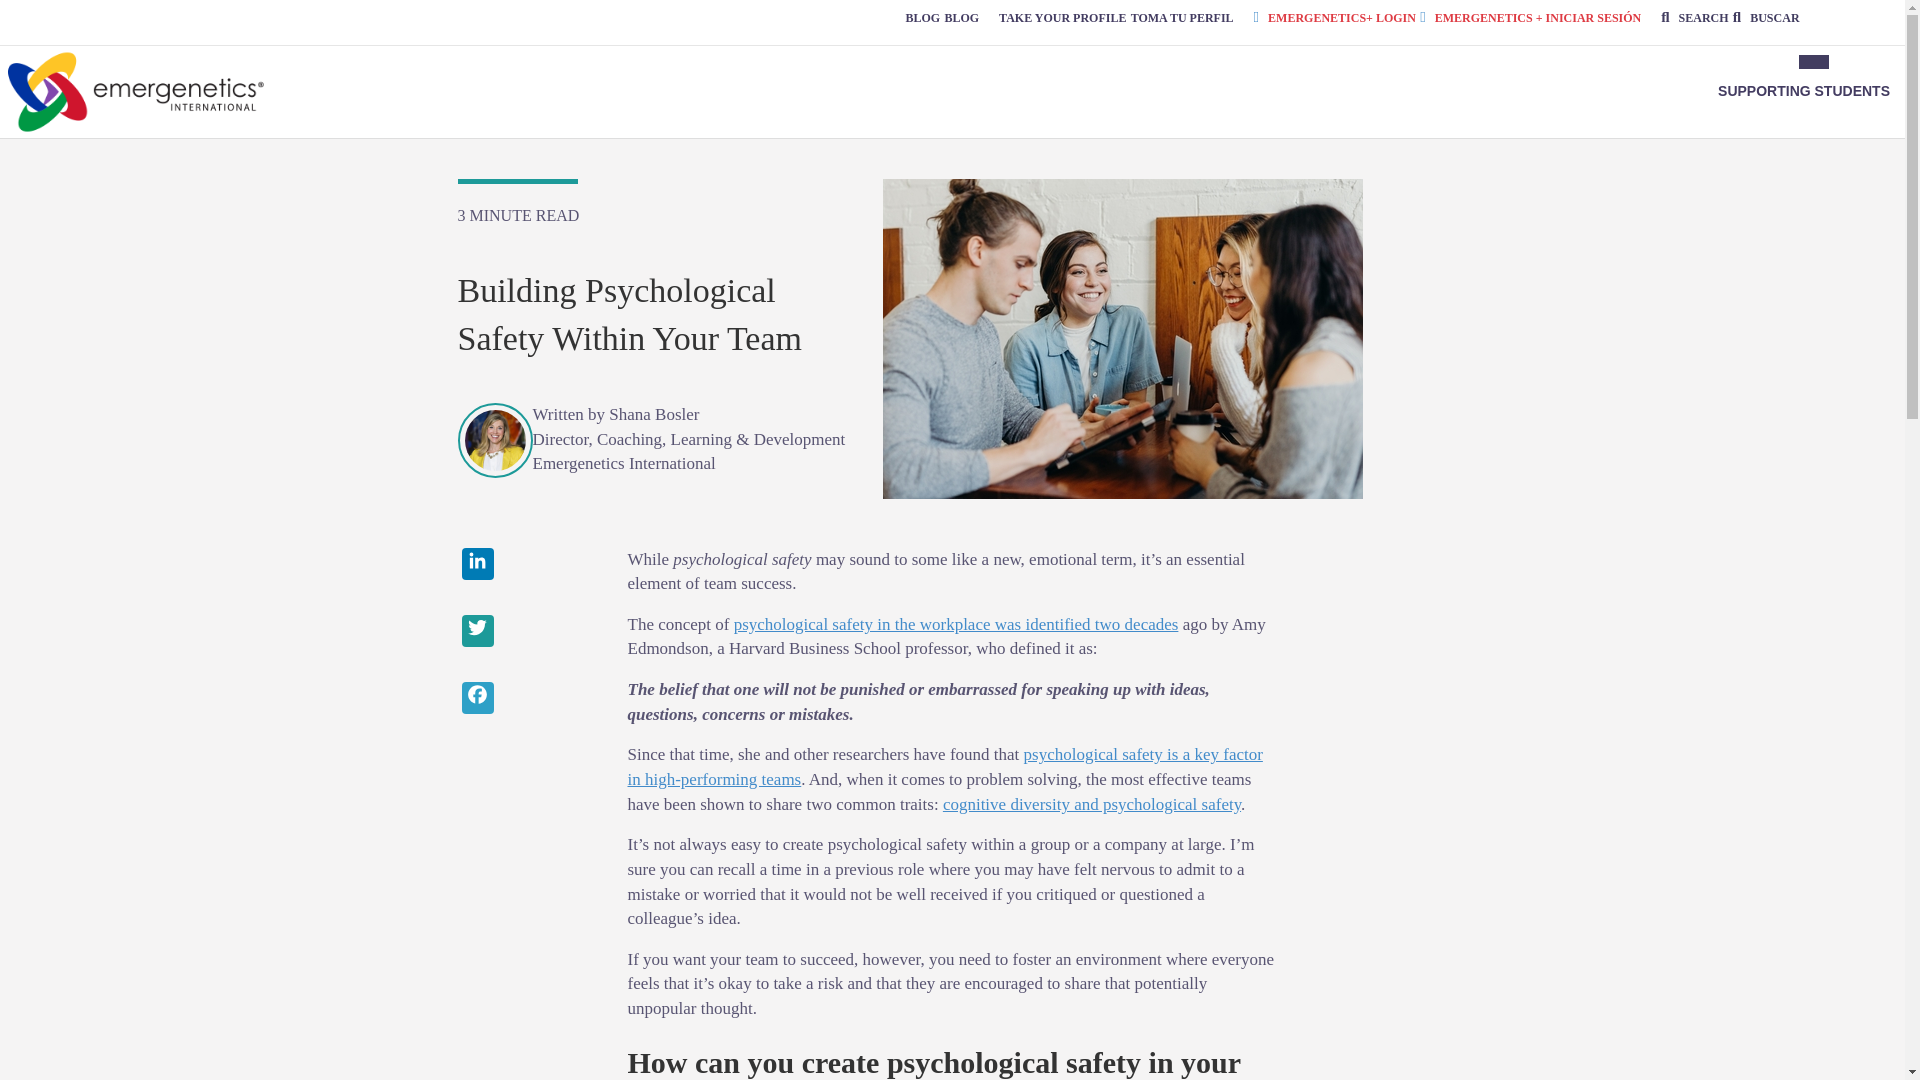 Image resolution: width=1920 pixels, height=1080 pixels. Describe the element at coordinates (962, 17) in the screenshot. I see `BLOG` at that location.